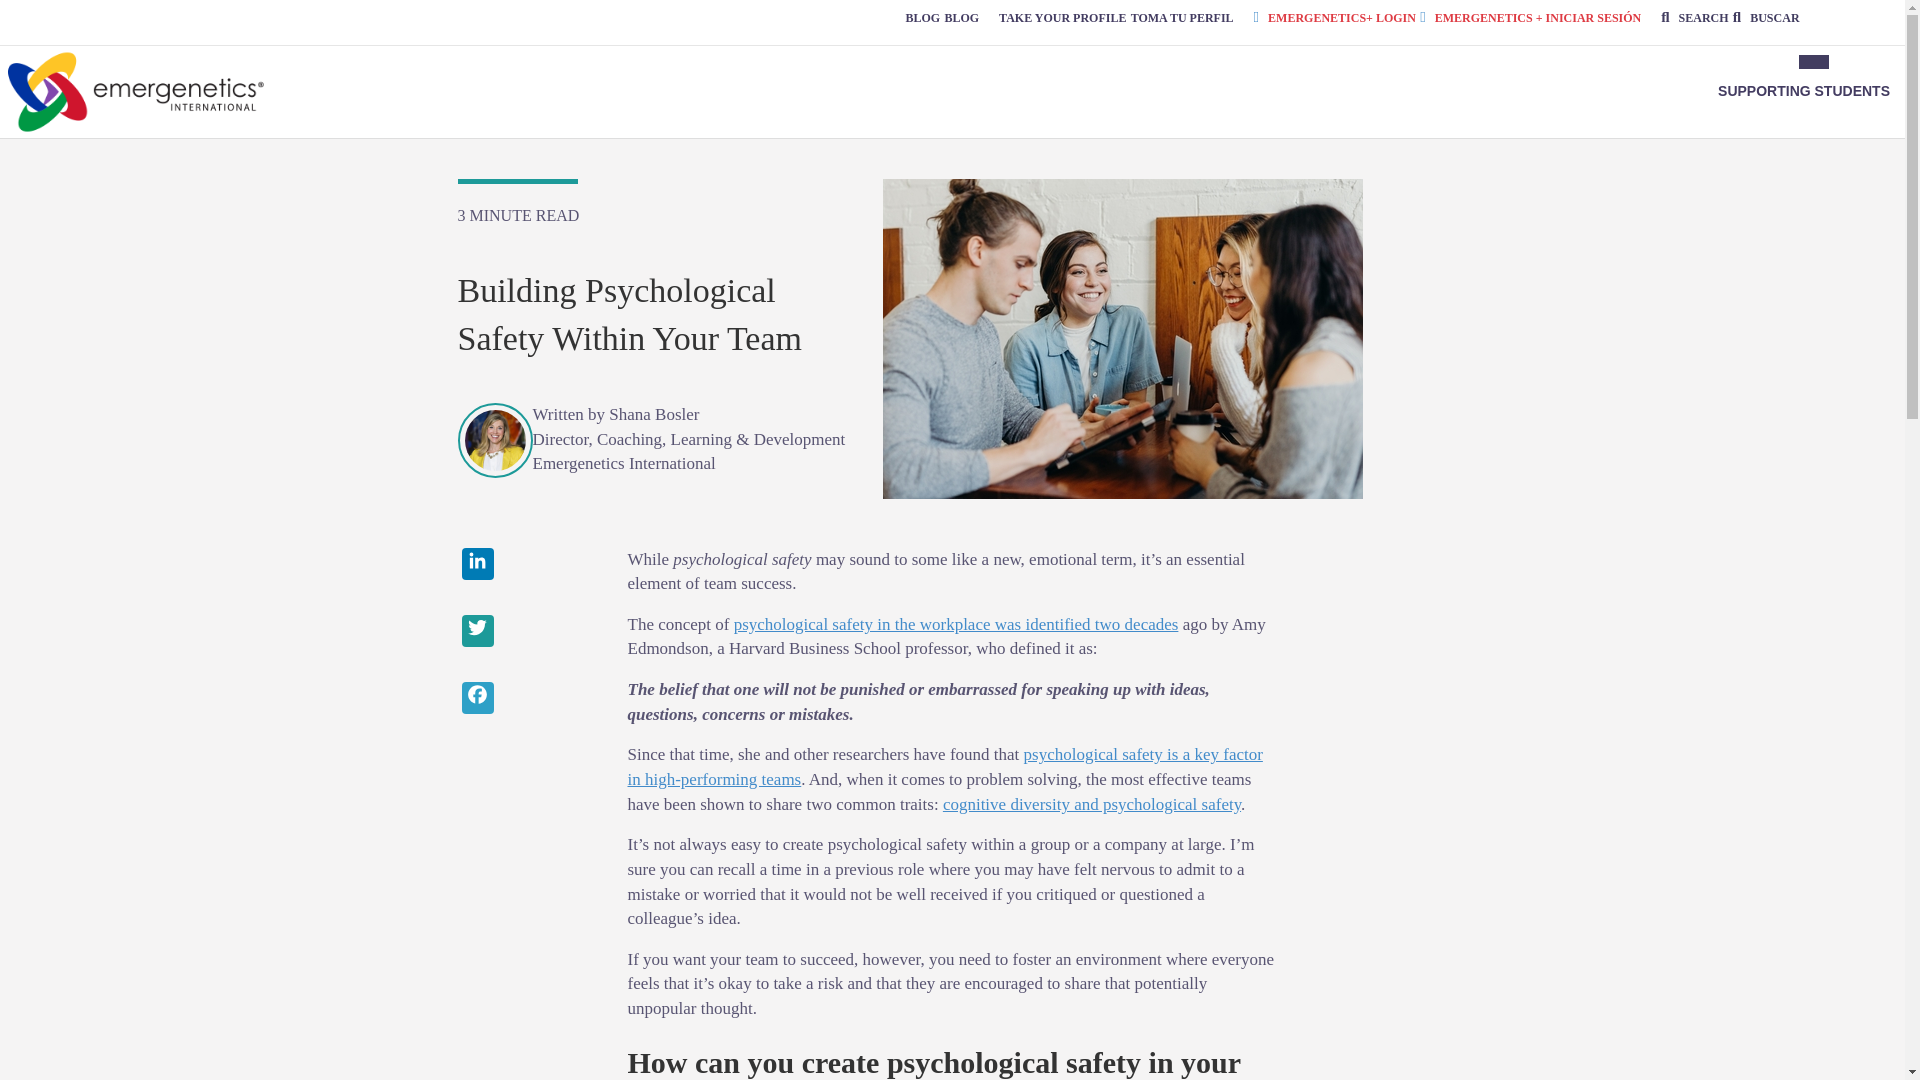 Image resolution: width=1920 pixels, height=1080 pixels. Describe the element at coordinates (962, 17) in the screenshot. I see `BLOG` at that location.